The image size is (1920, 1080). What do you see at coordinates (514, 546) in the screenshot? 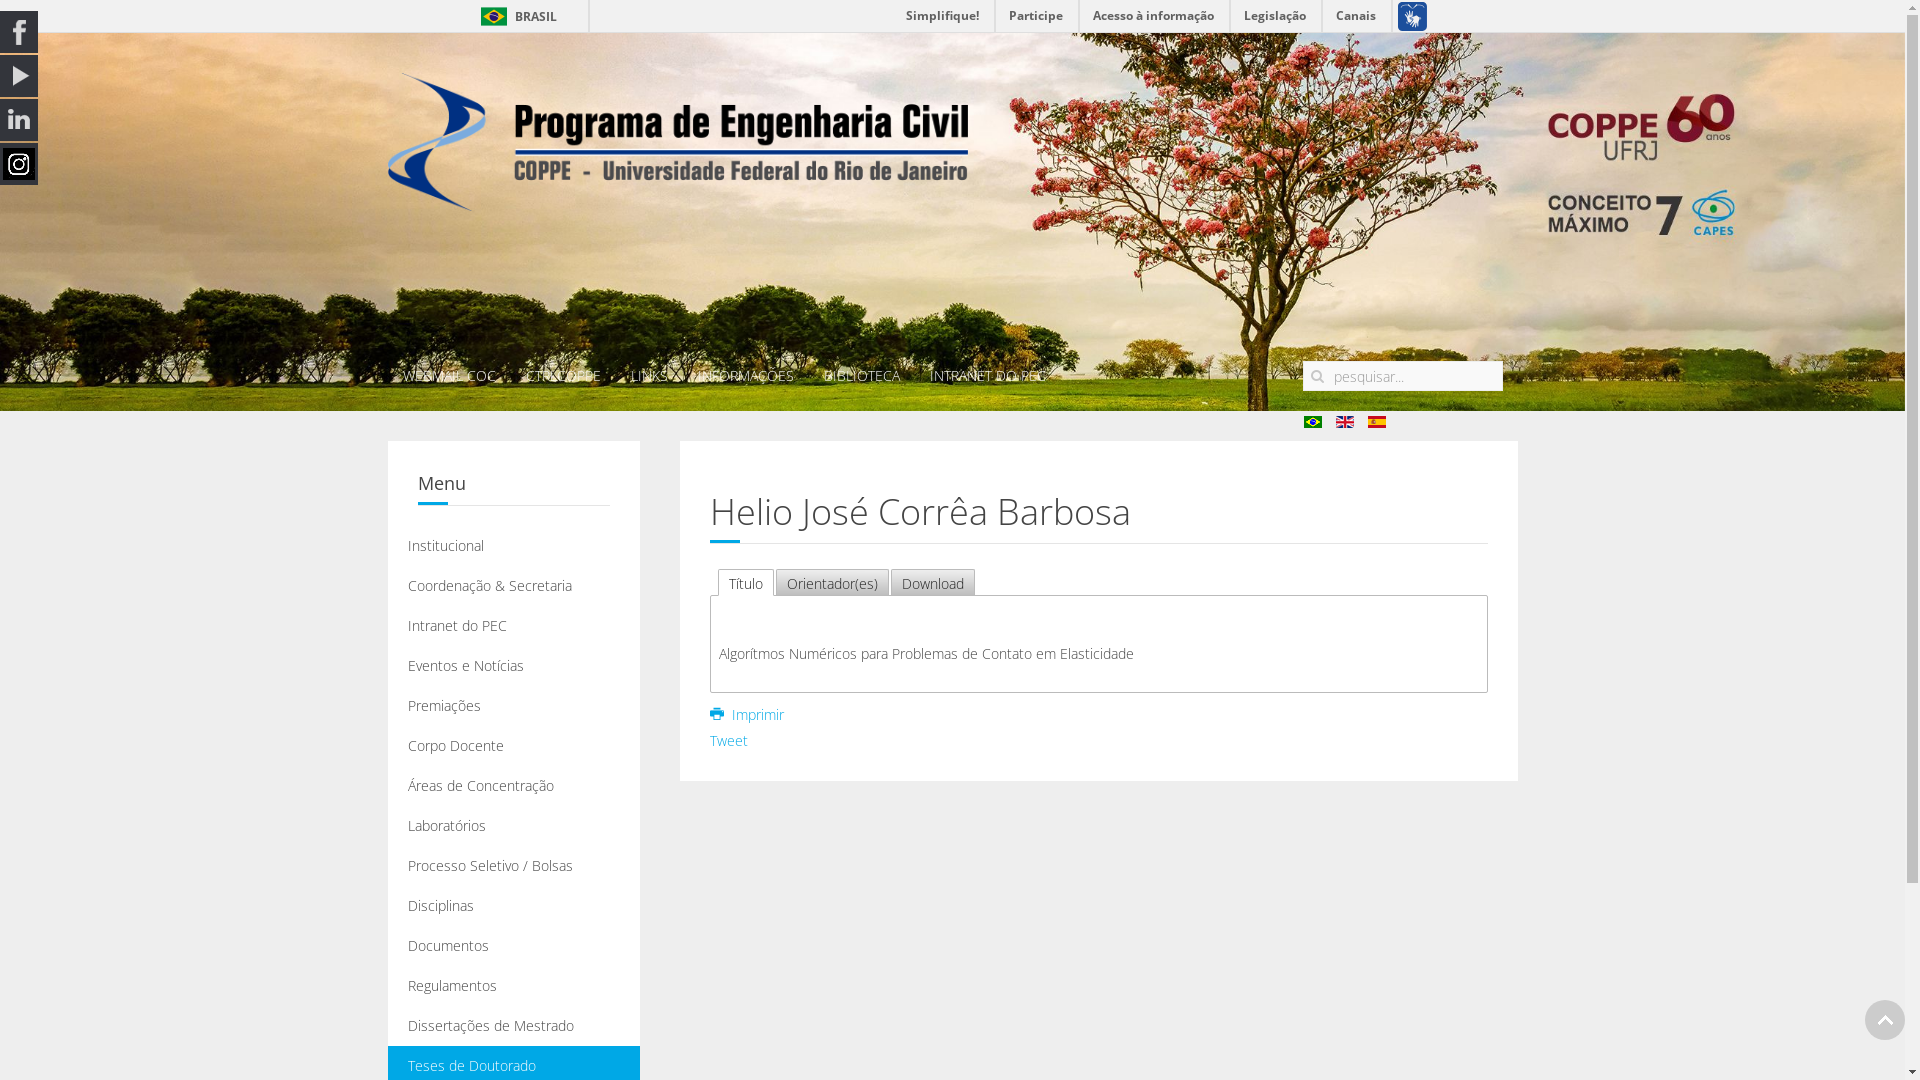
I see `Institucional` at bounding box center [514, 546].